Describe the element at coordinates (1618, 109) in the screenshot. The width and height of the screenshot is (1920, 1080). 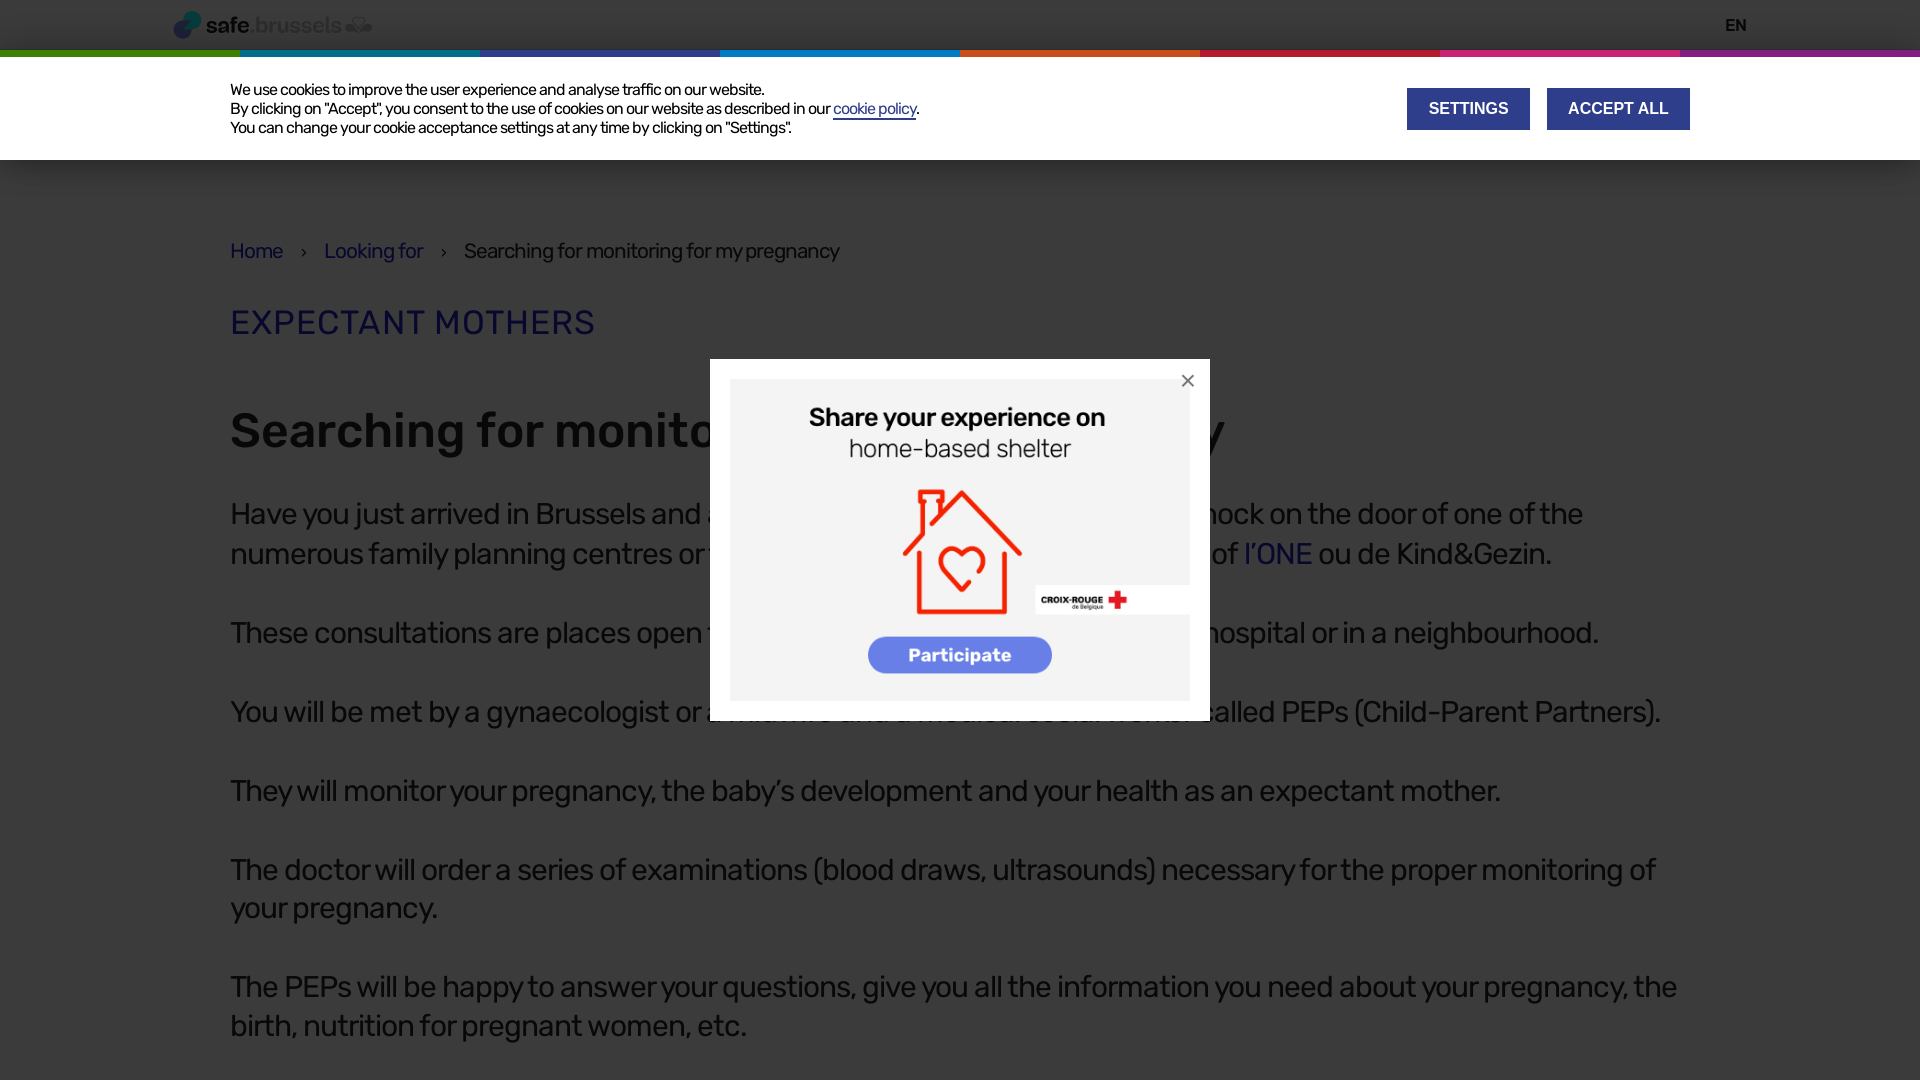
I see `ACCEPT ALL` at that location.